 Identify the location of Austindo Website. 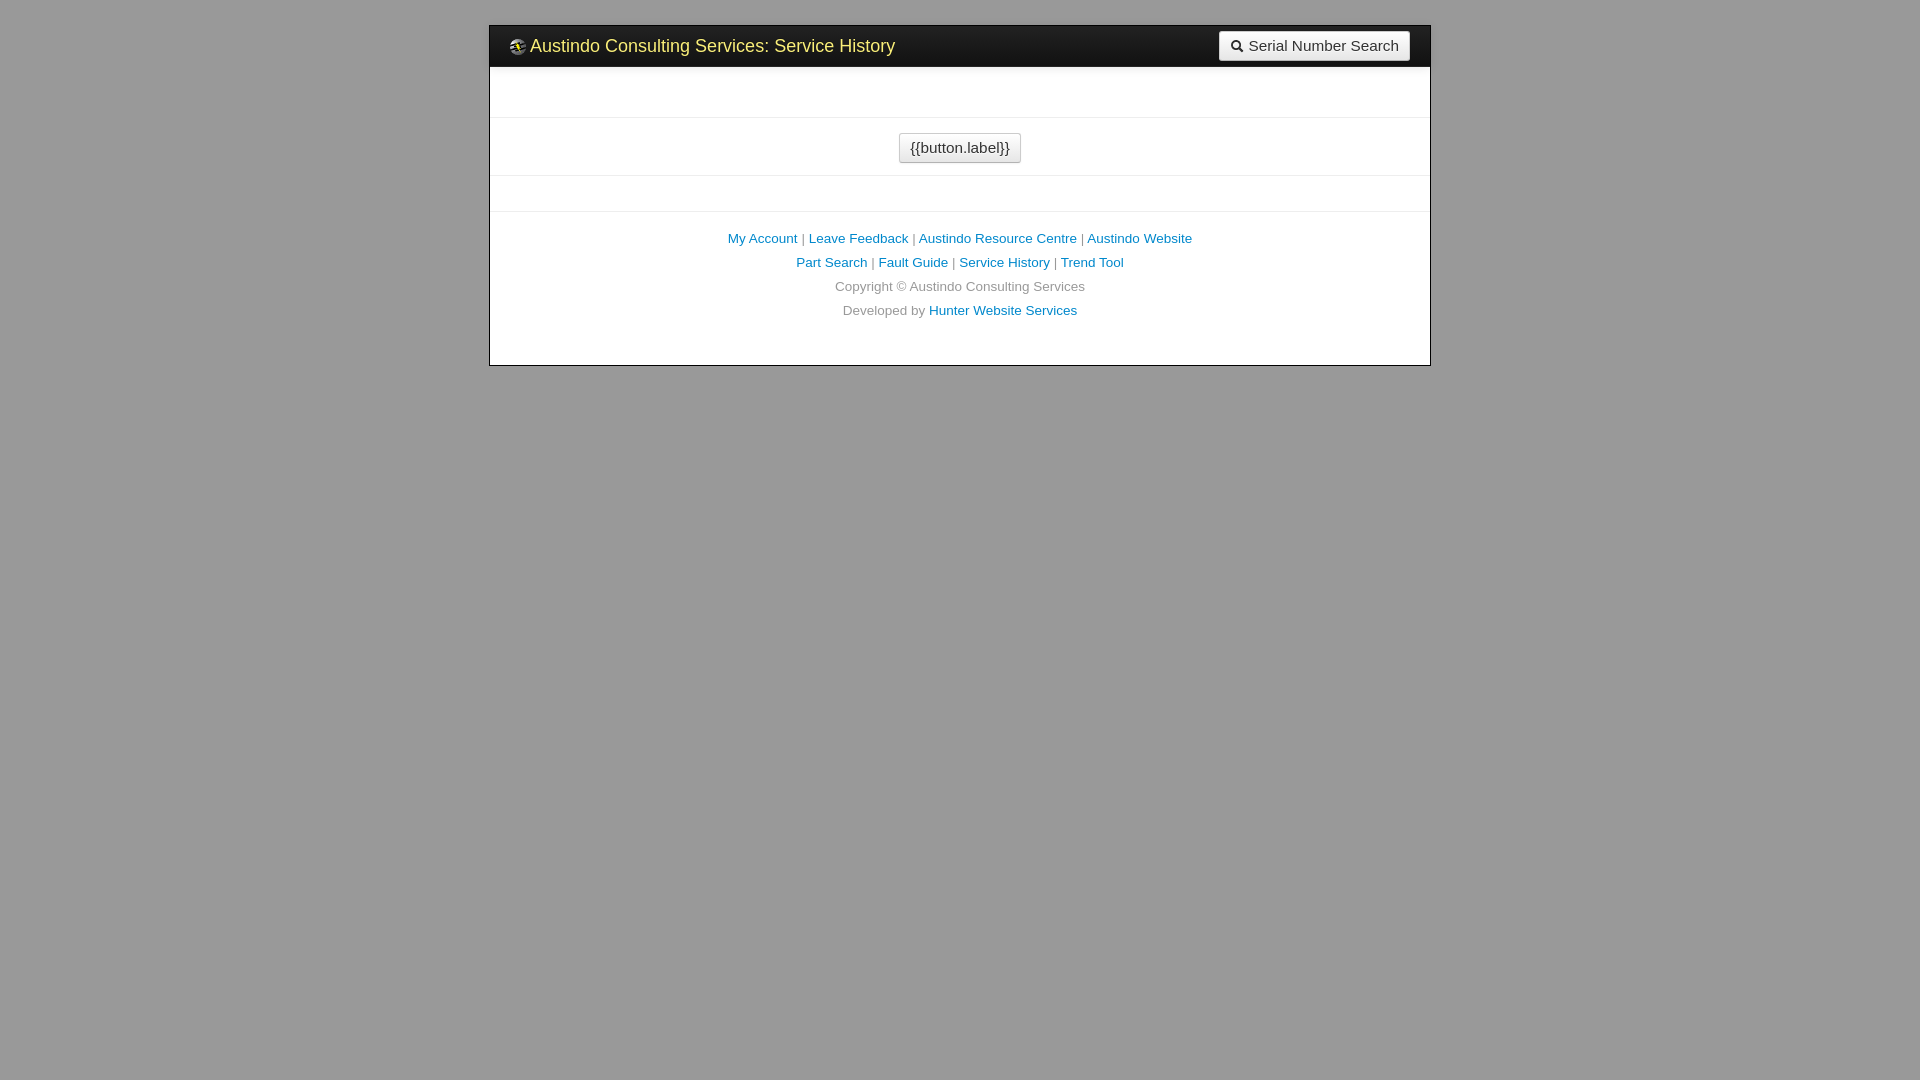
(1140, 238).